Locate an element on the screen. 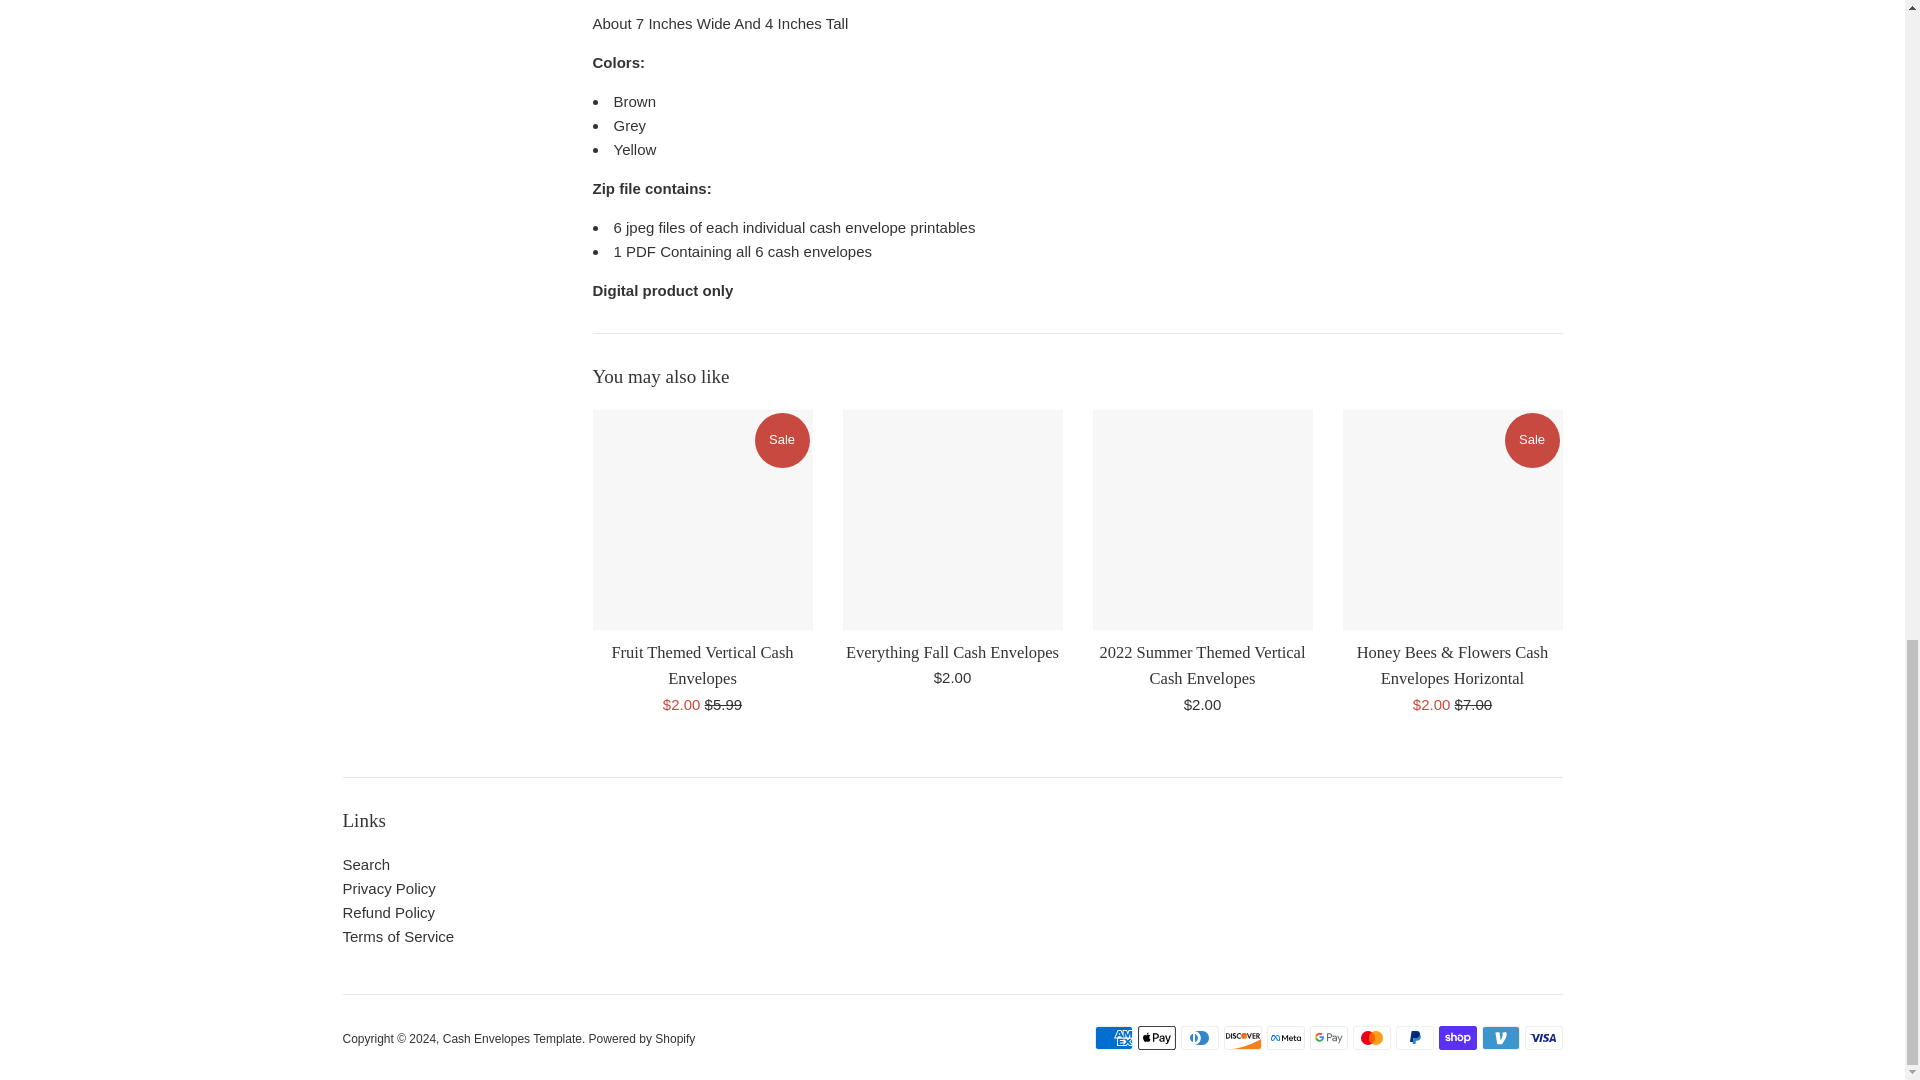  Fruit Themed Vertical Cash Envelopes is located at coordinates (702, 520).